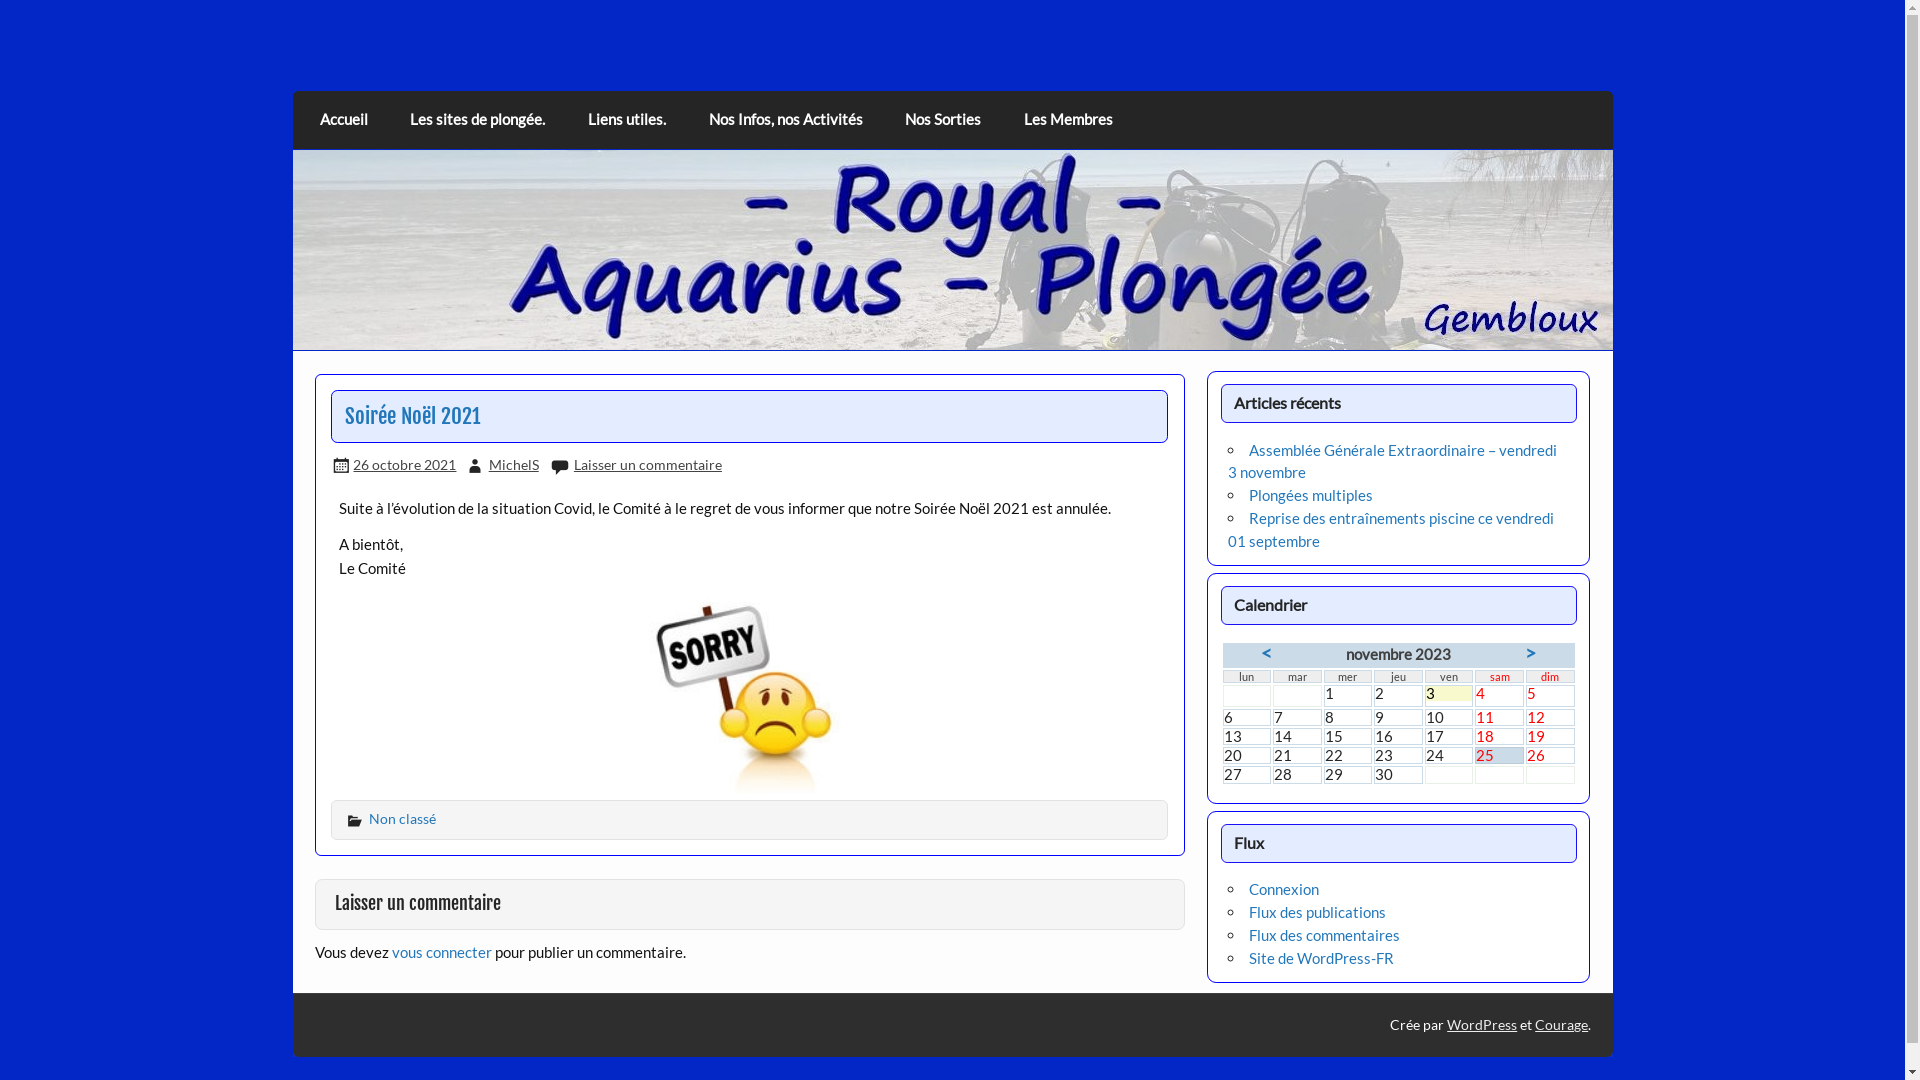  What do you see at coordinates (648, 464) in the screenshot?
I see `Laisser un commentaire` at bounding box center [648, 464].